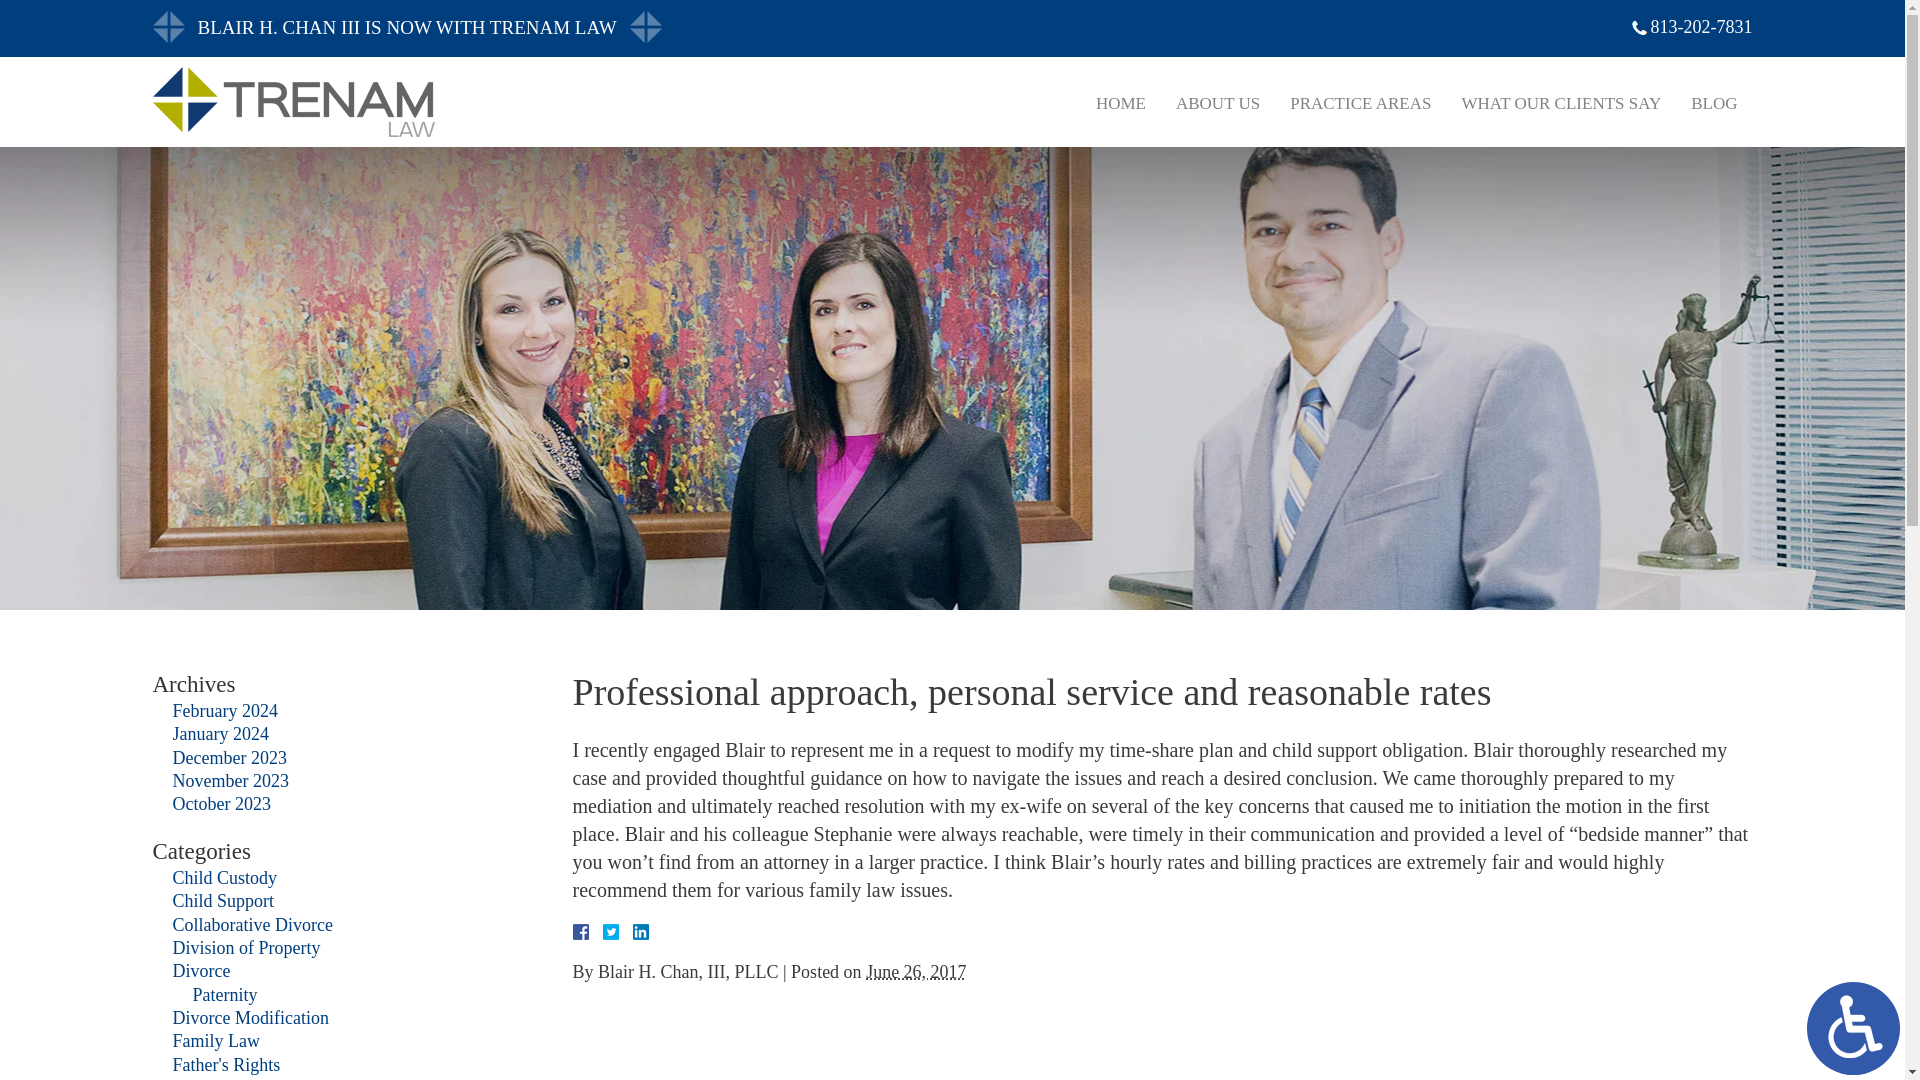 The height and width of the screenshot is (1080, 1920). Describe the element at coordinates (604, 932) in the screenshot. I see `Facebook` at that location.